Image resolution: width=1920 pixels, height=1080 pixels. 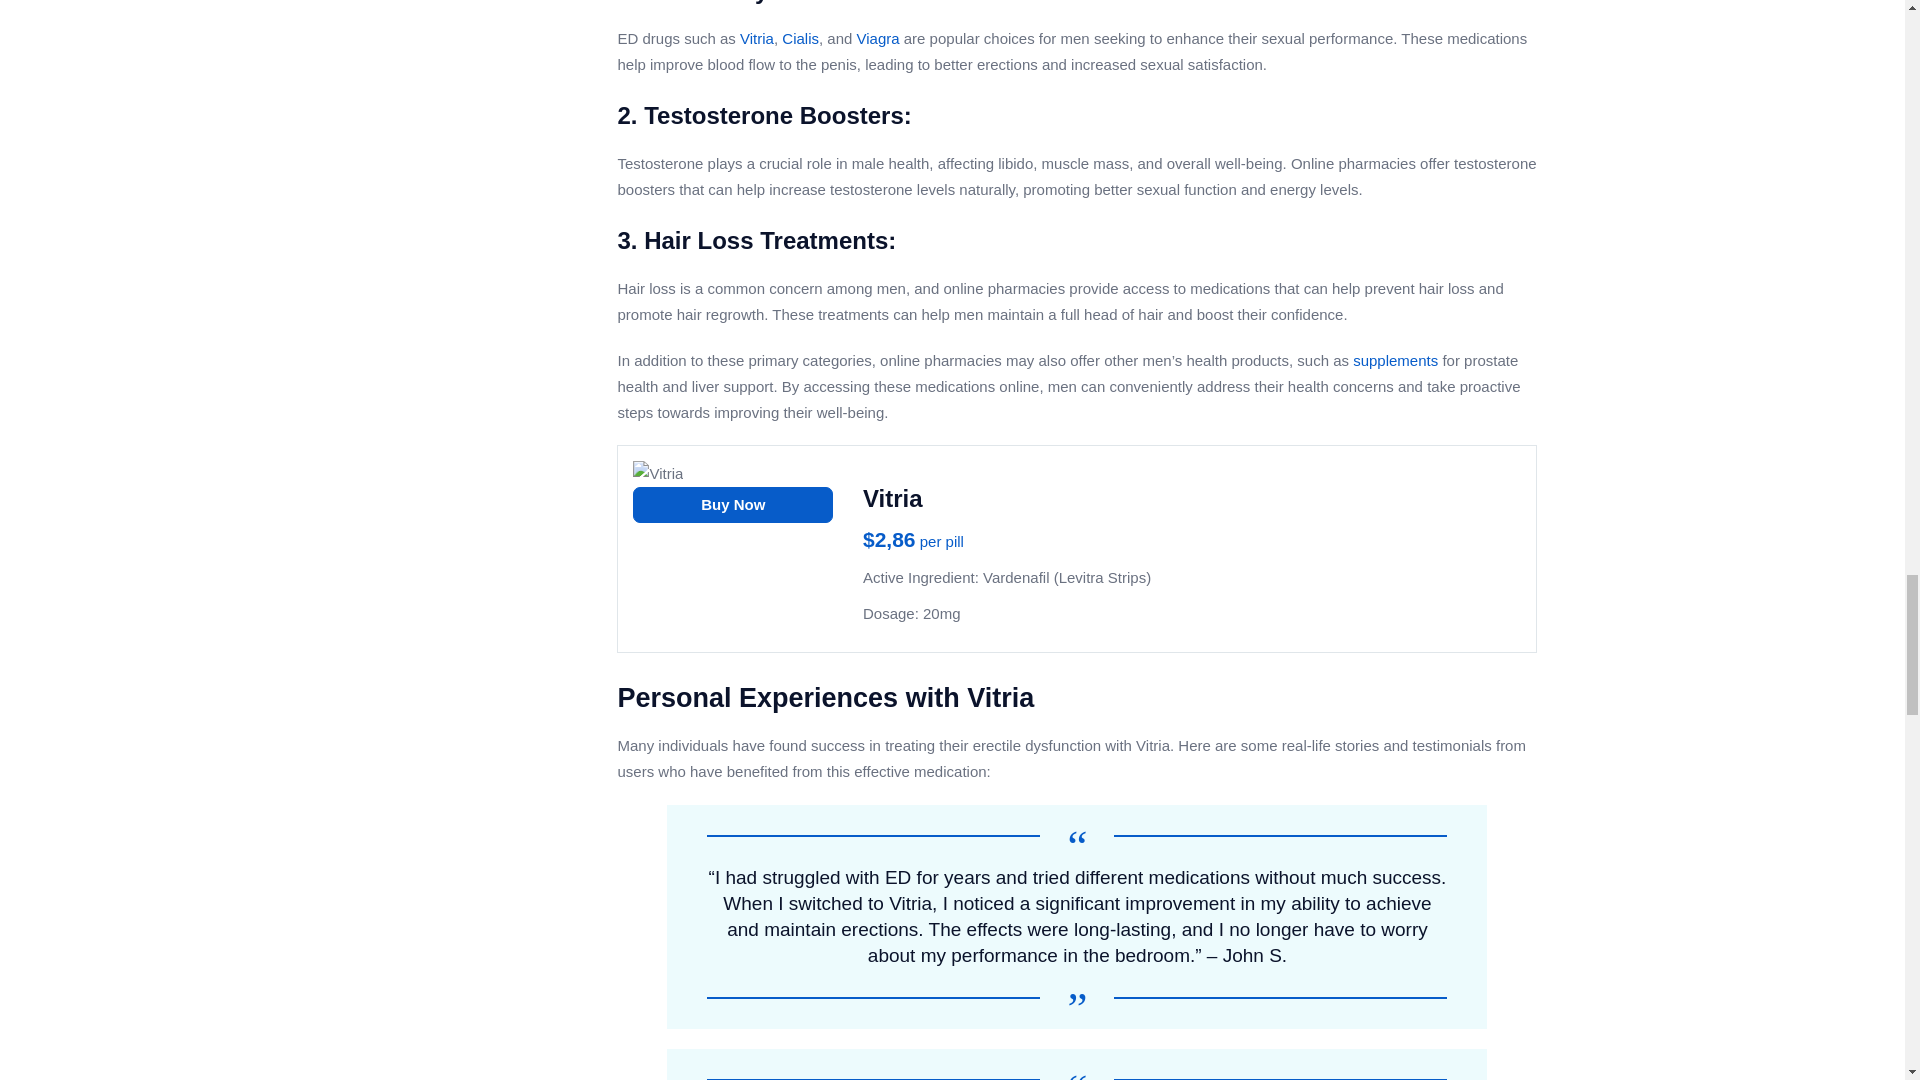 What do you see at coordinates (800, 38) in the screenshot?
I see `Cialis` at bounding box center [800, 38].